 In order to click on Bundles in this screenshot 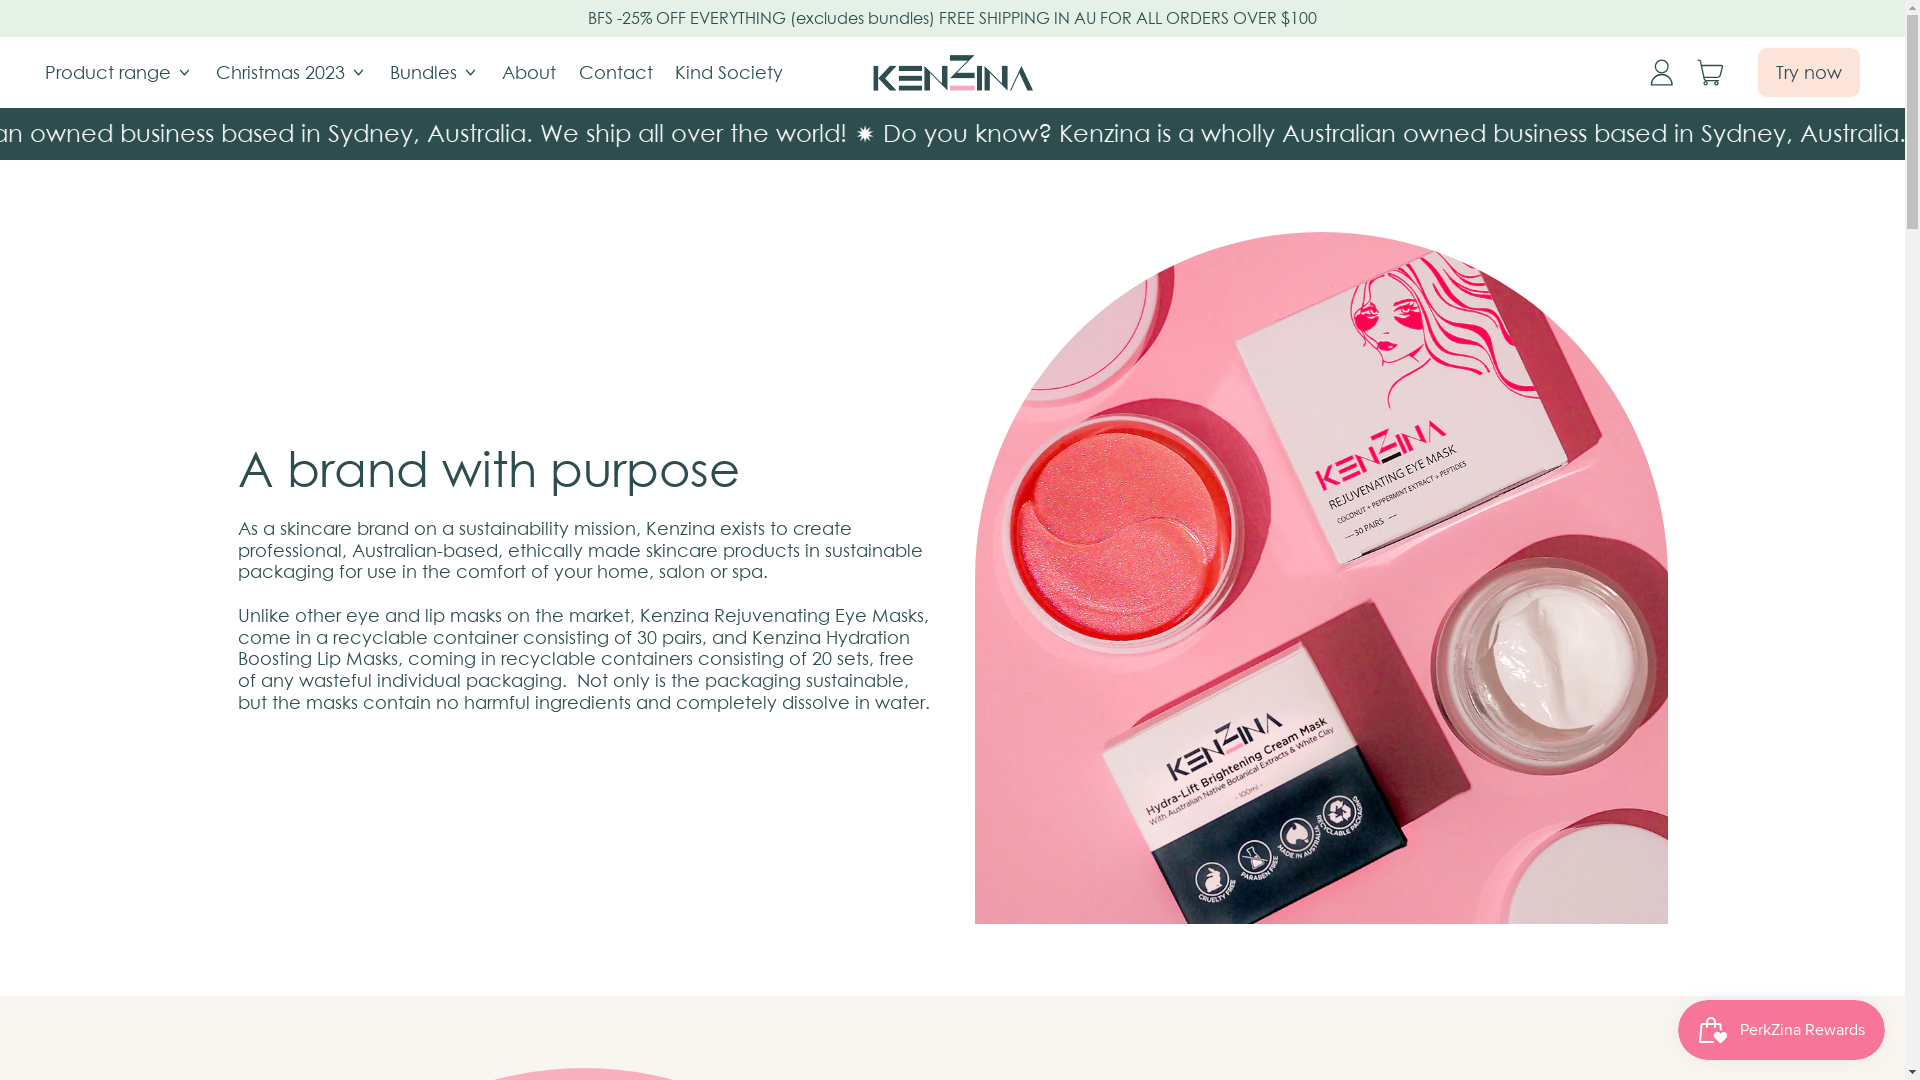, I will do `click(435, 72)`.